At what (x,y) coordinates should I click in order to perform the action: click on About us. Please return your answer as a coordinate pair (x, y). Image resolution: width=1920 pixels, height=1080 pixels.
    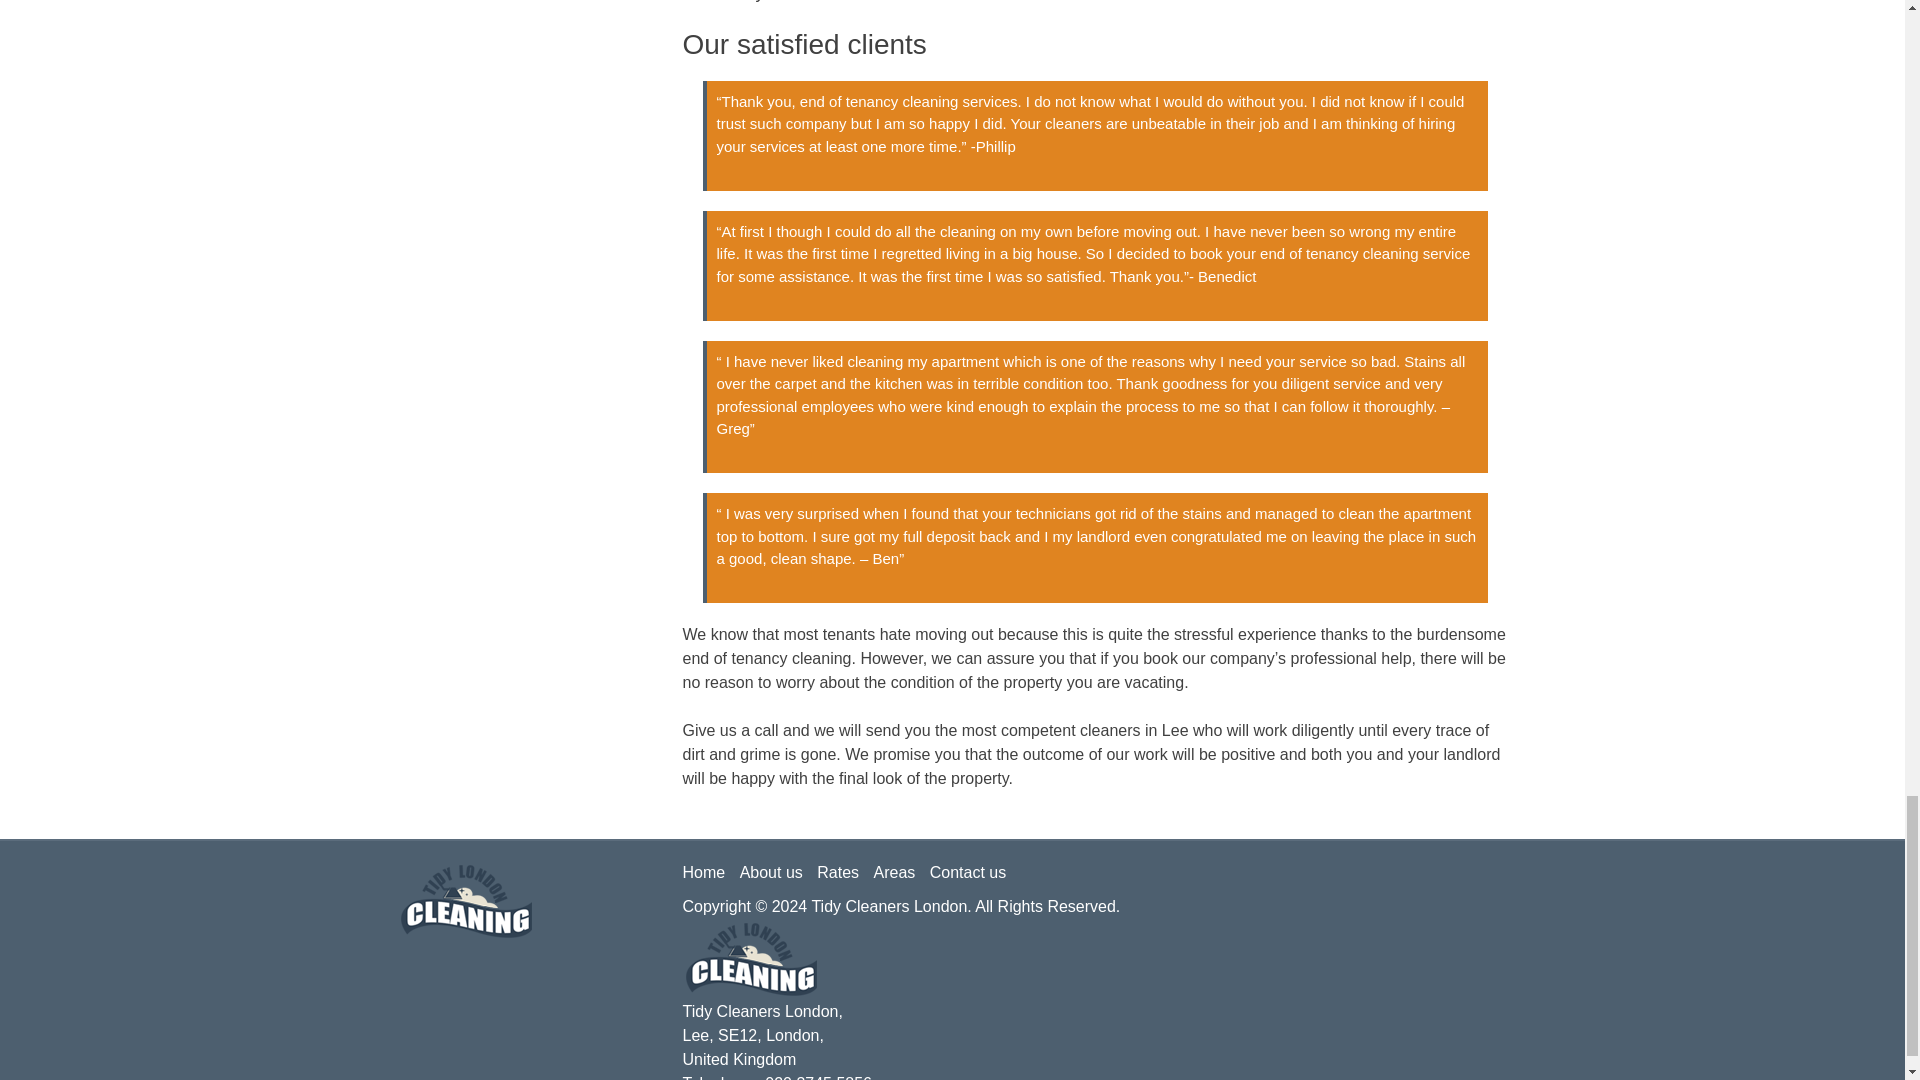
    Looking at the image, I should click on (776, 872).